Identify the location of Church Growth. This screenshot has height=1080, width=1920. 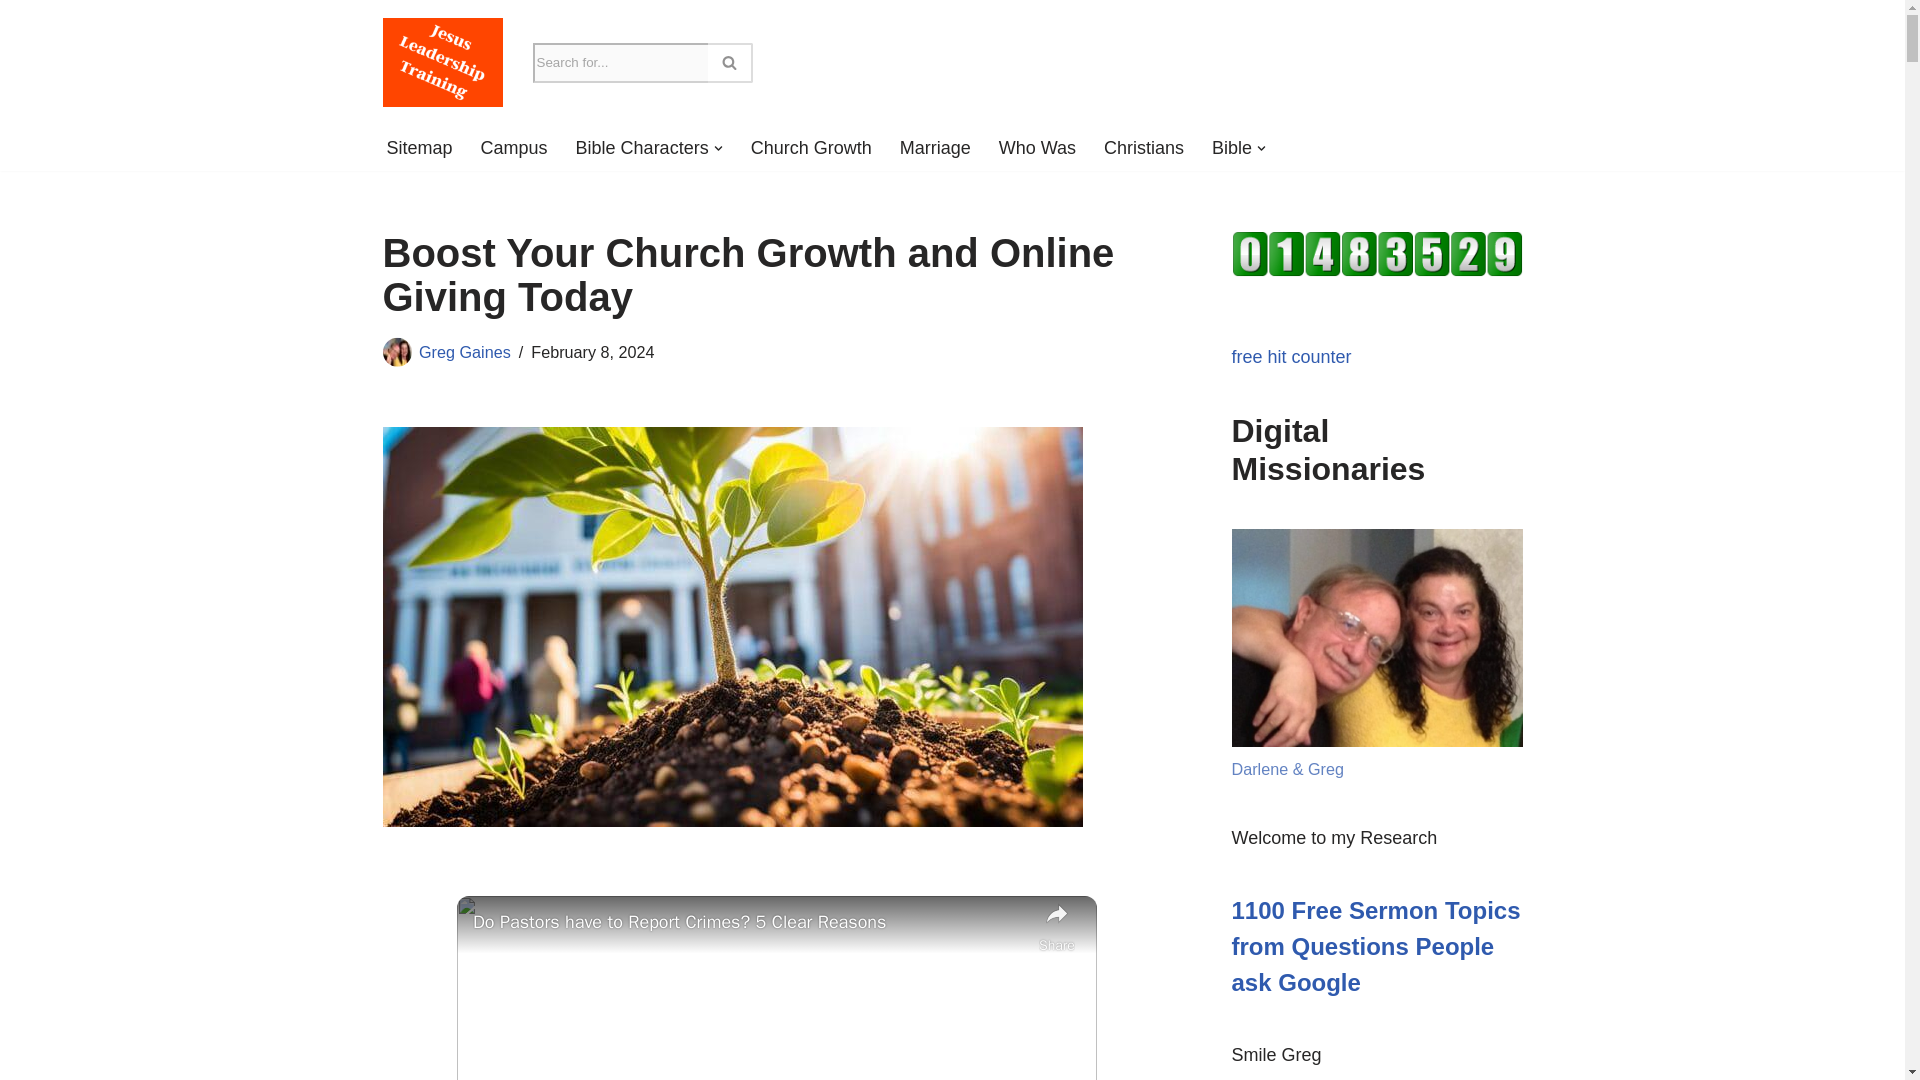
(810, 148).